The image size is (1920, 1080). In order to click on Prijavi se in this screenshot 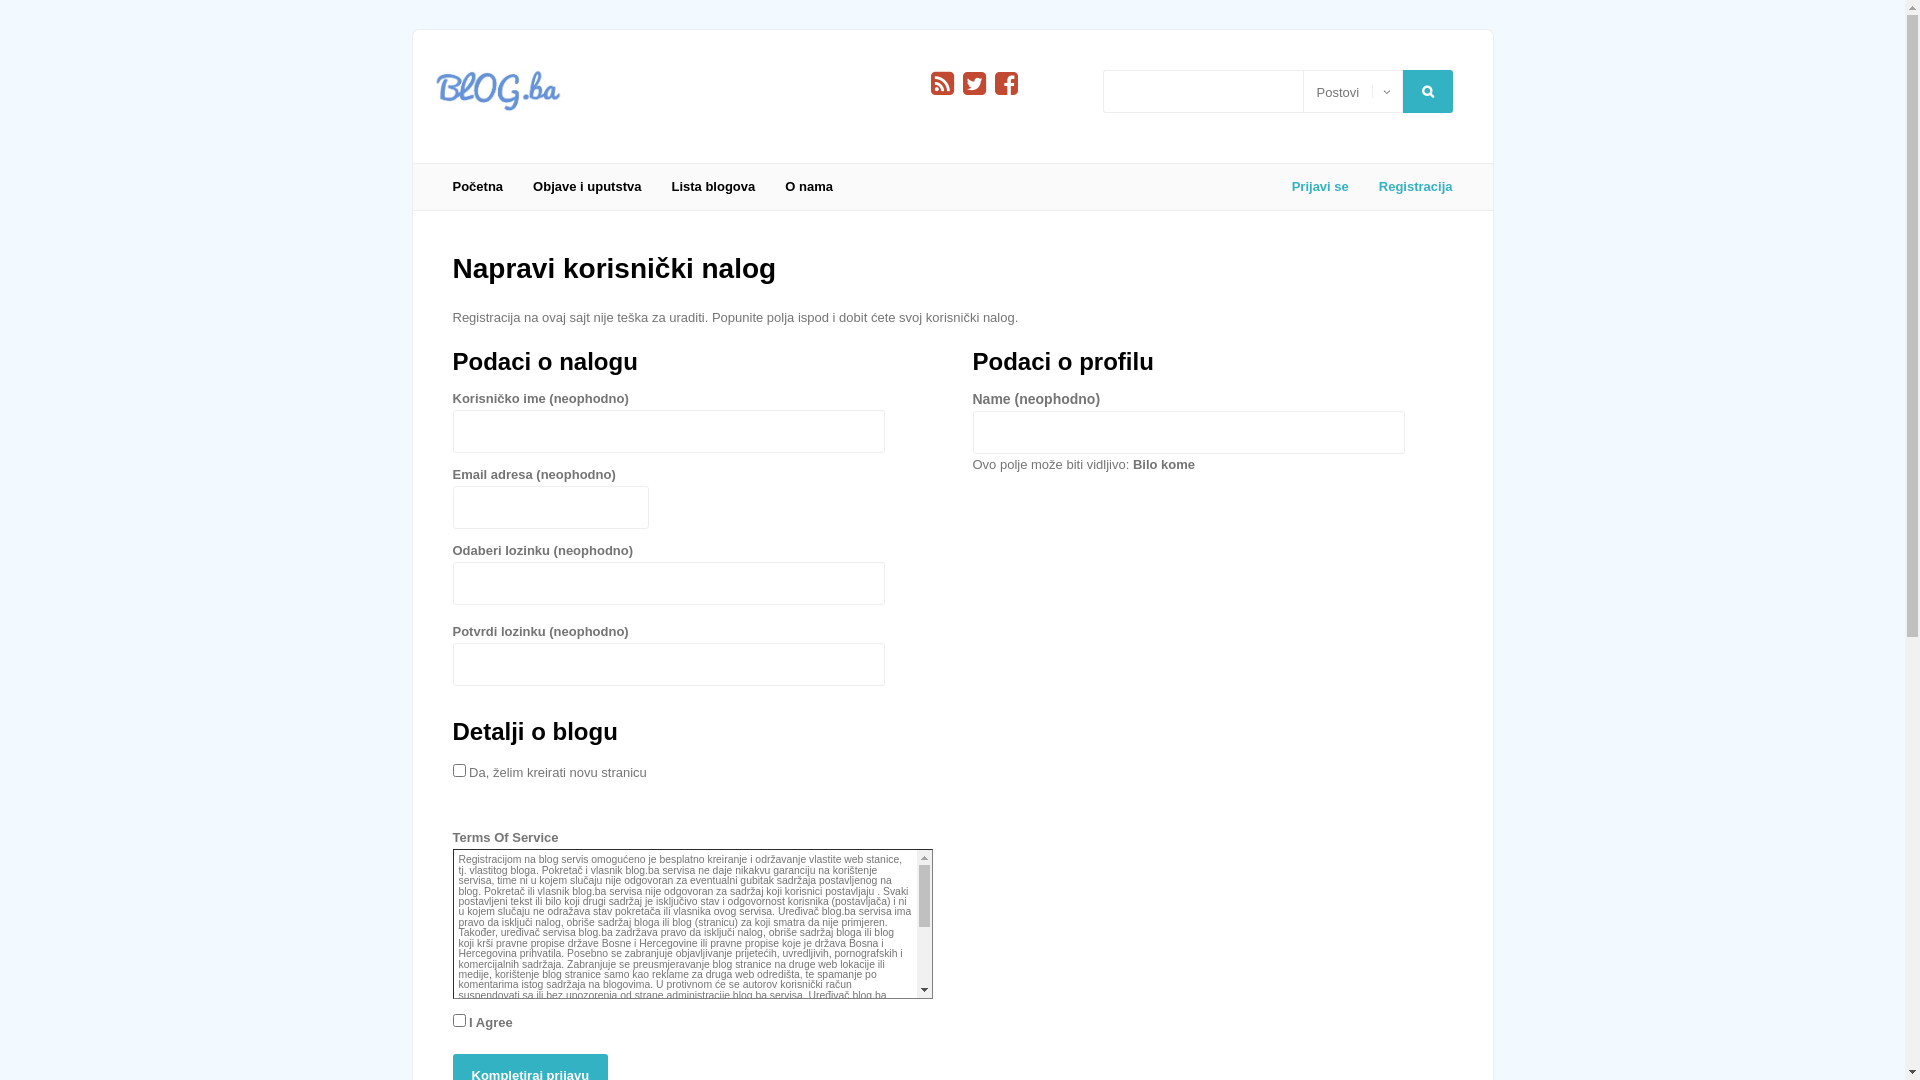, I will do `click(1320, 187)`.